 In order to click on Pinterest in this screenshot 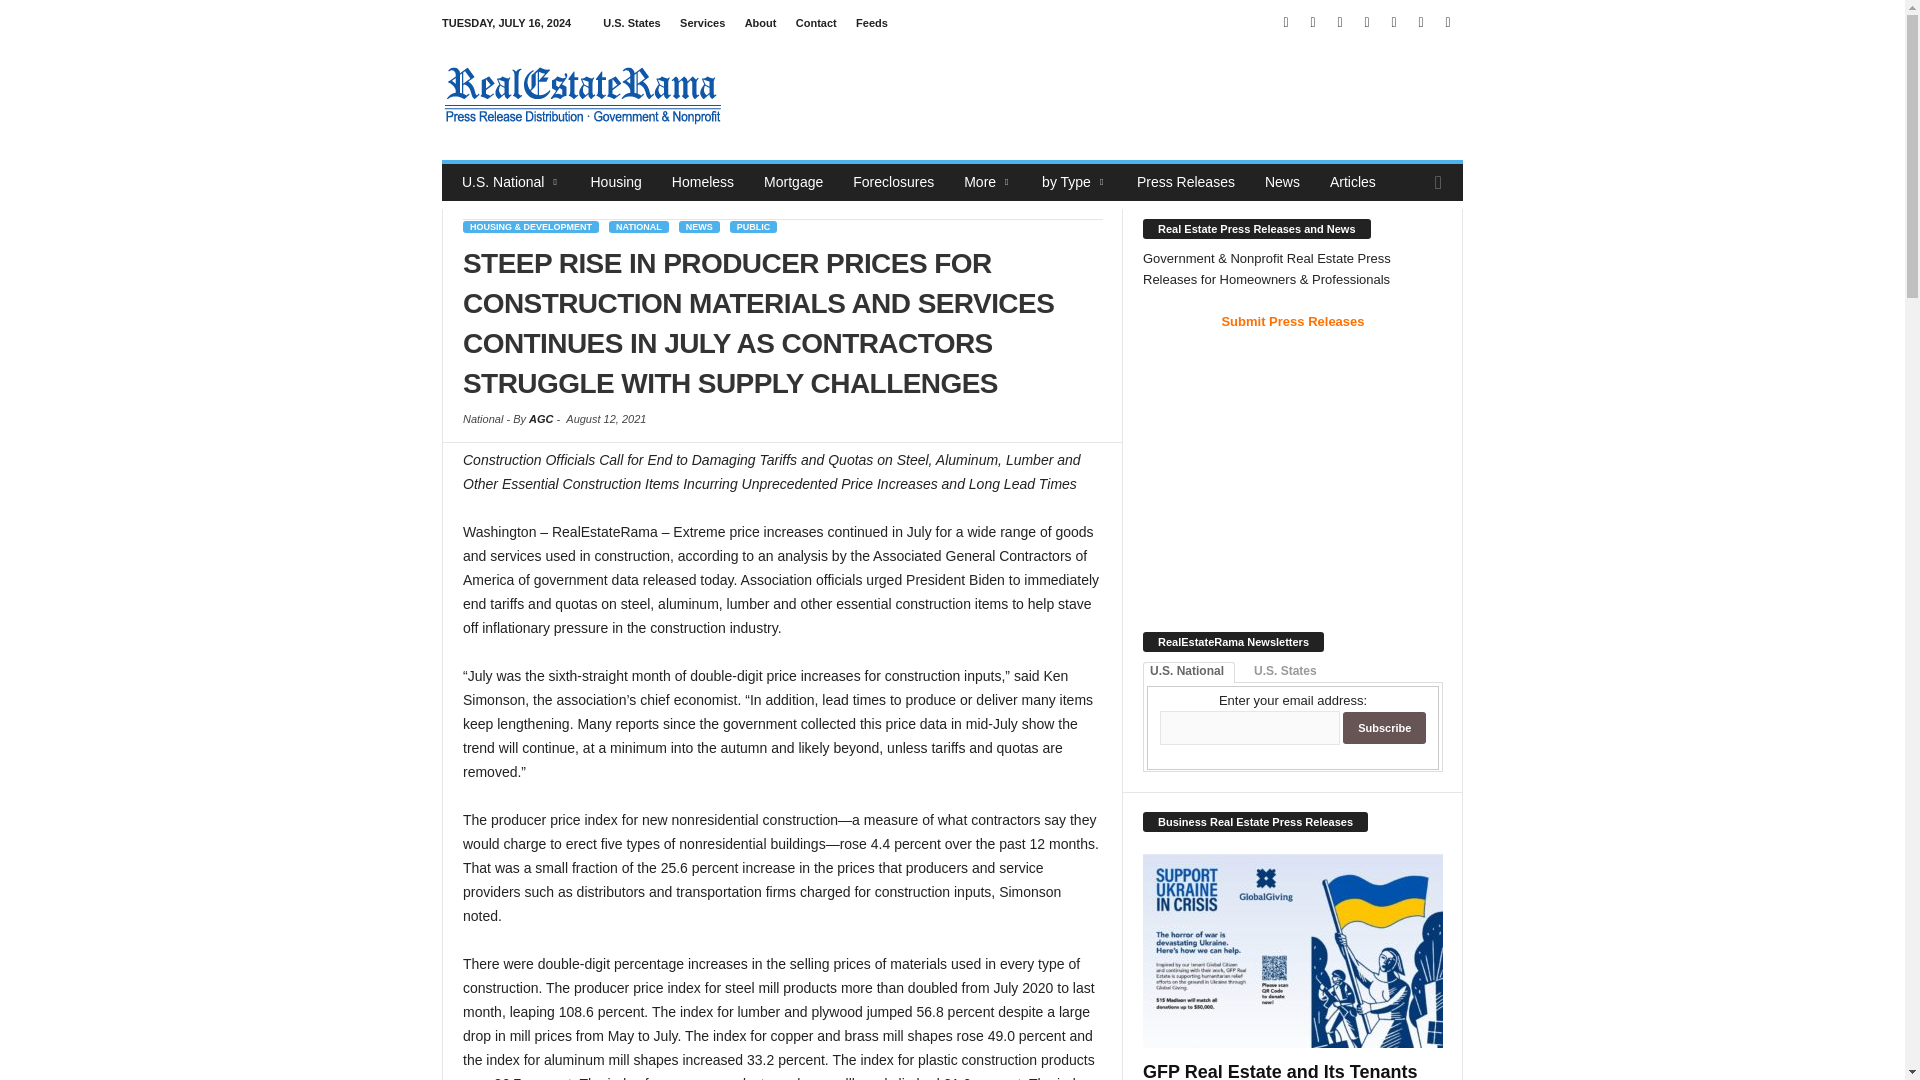, I will do `click(1366, 22)`.